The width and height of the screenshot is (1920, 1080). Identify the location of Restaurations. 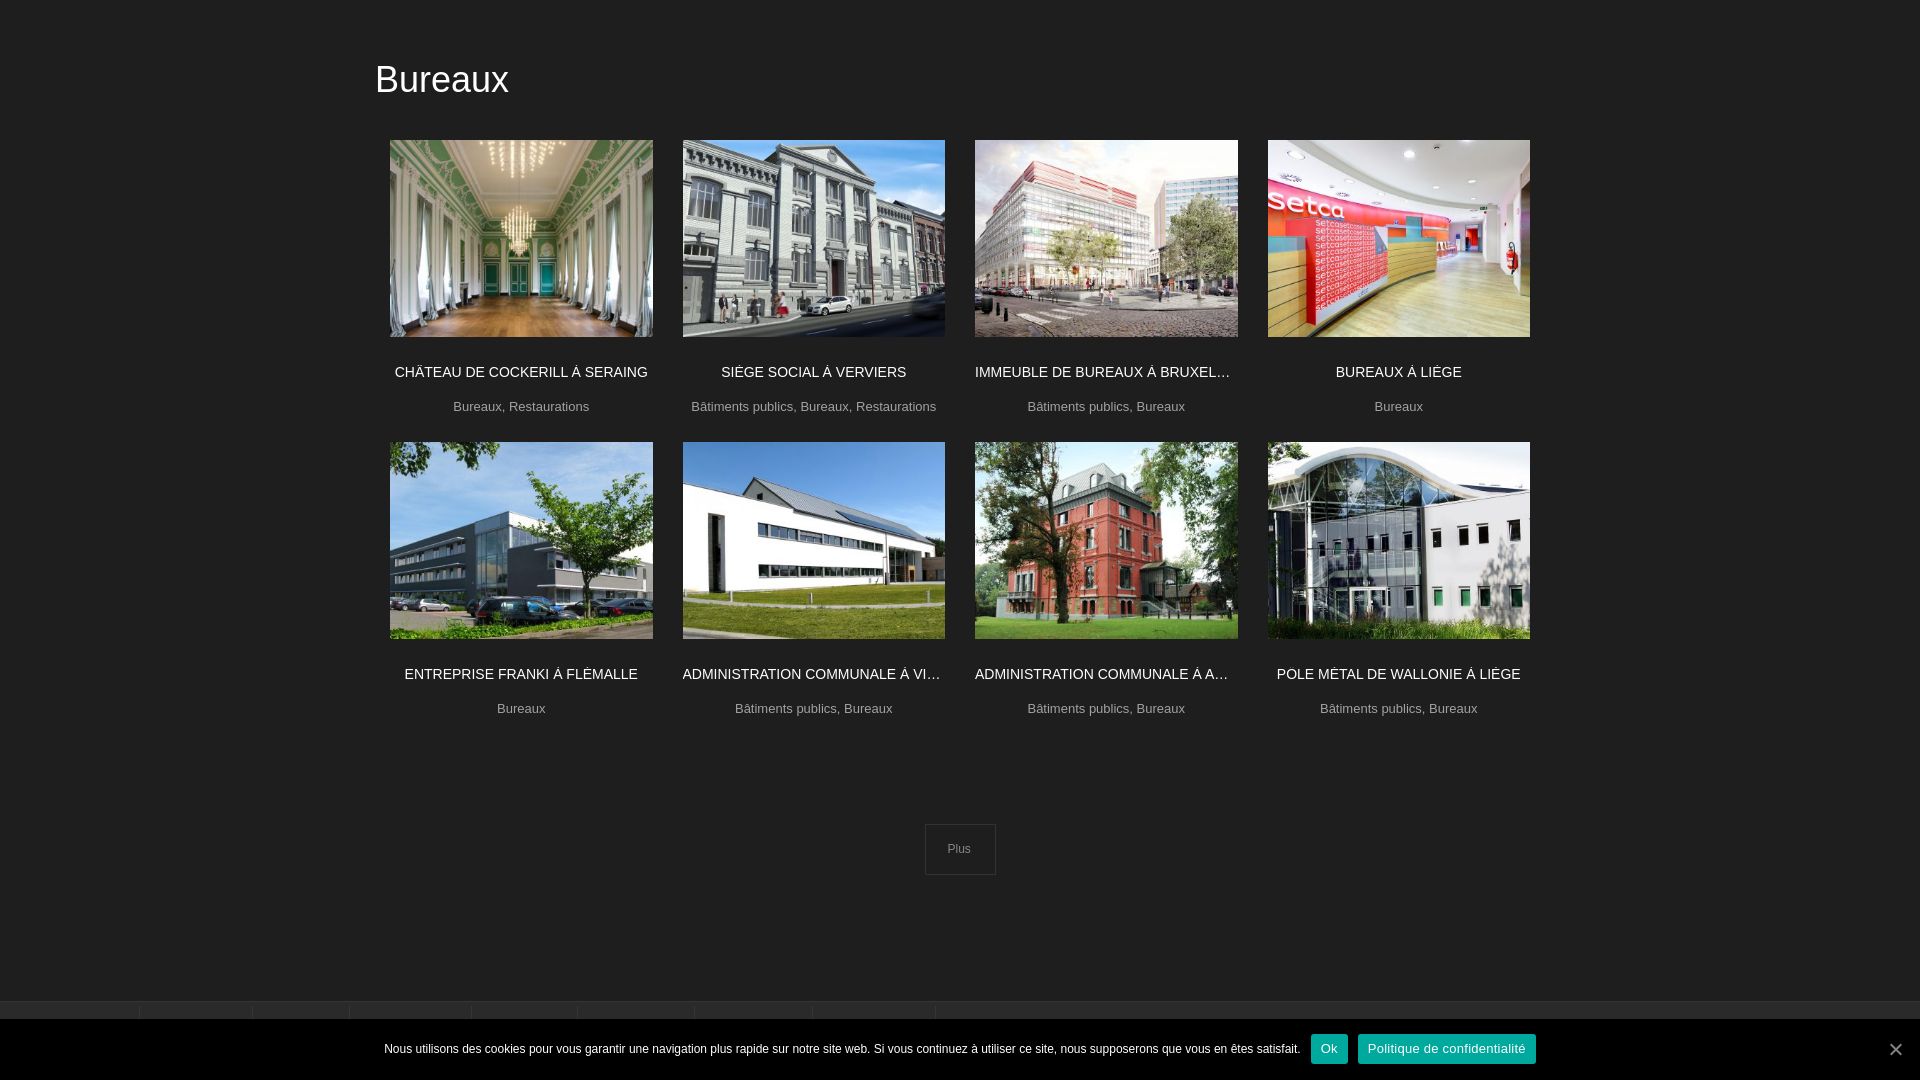
(896, 419).